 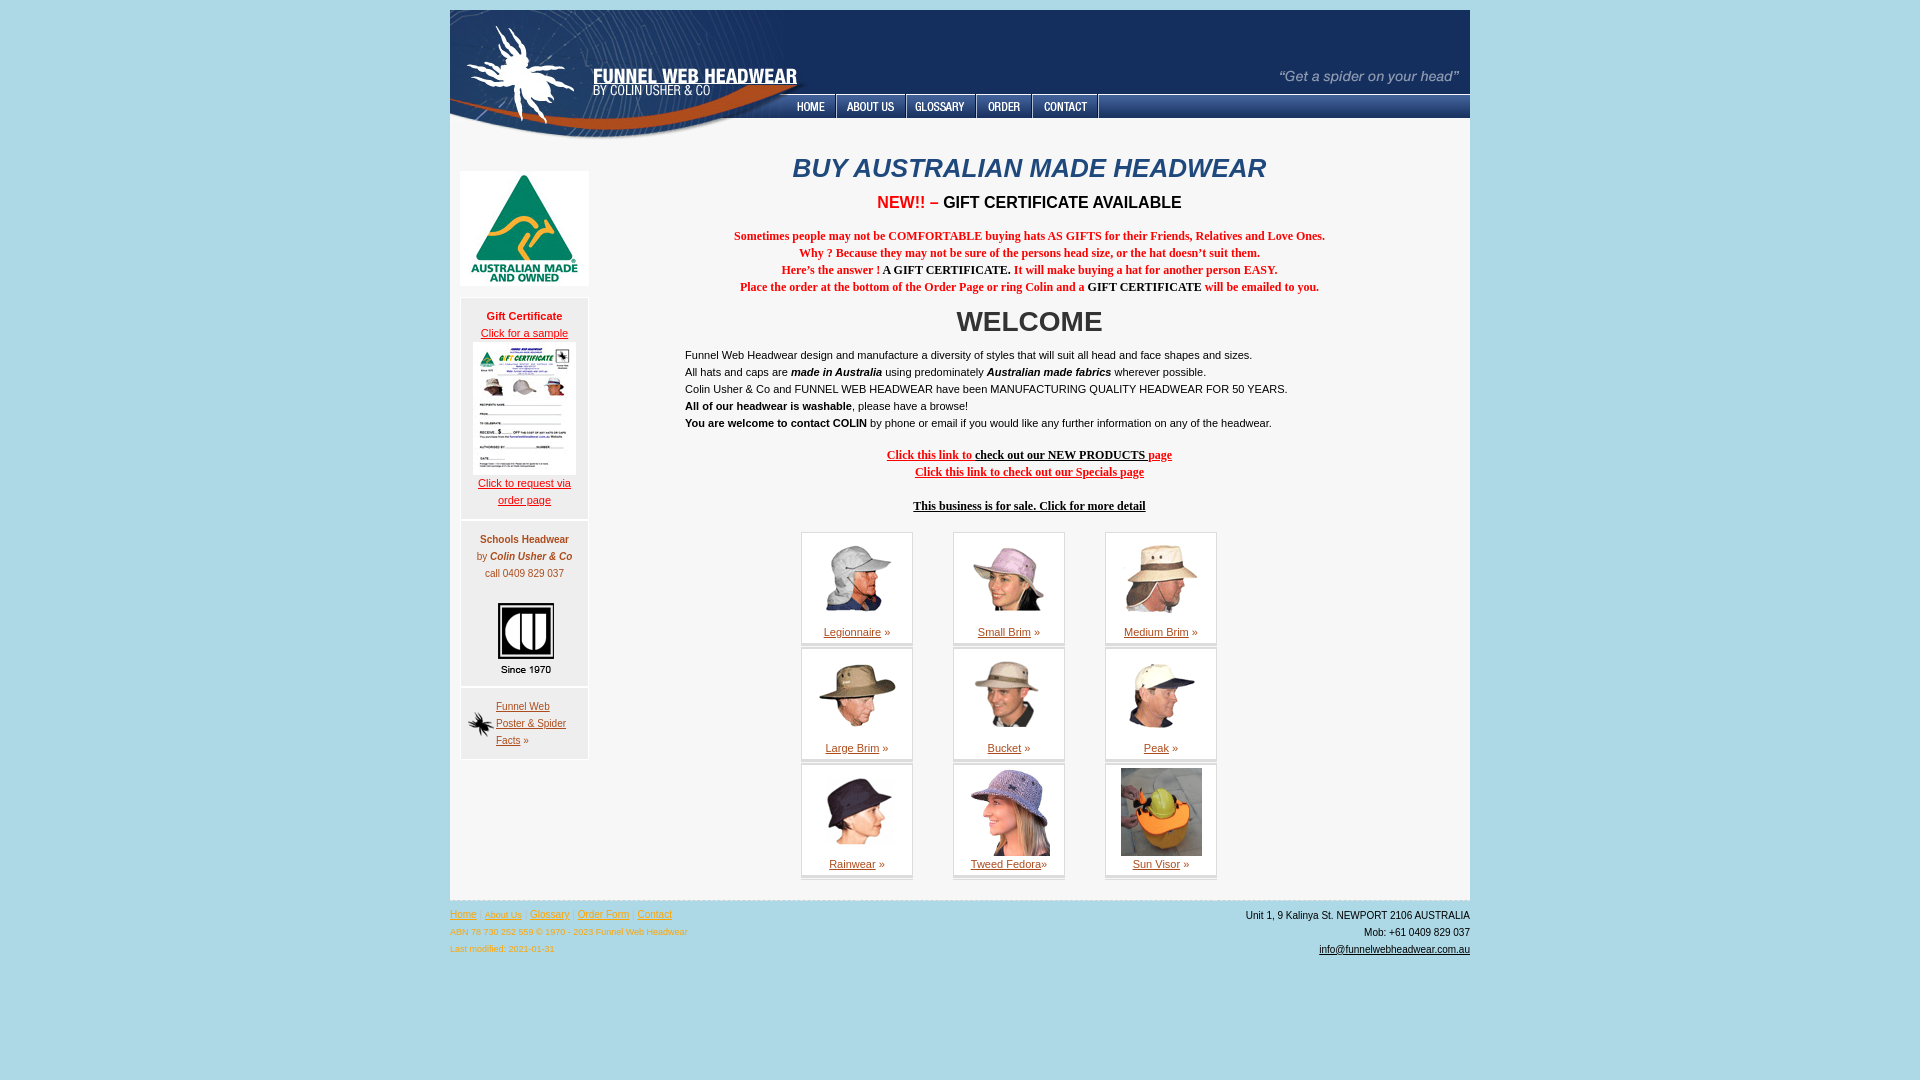 What do you see at coordinates (852, 864) in the screenshot?
I see `Rainwear` at bounding box center [852, 864].